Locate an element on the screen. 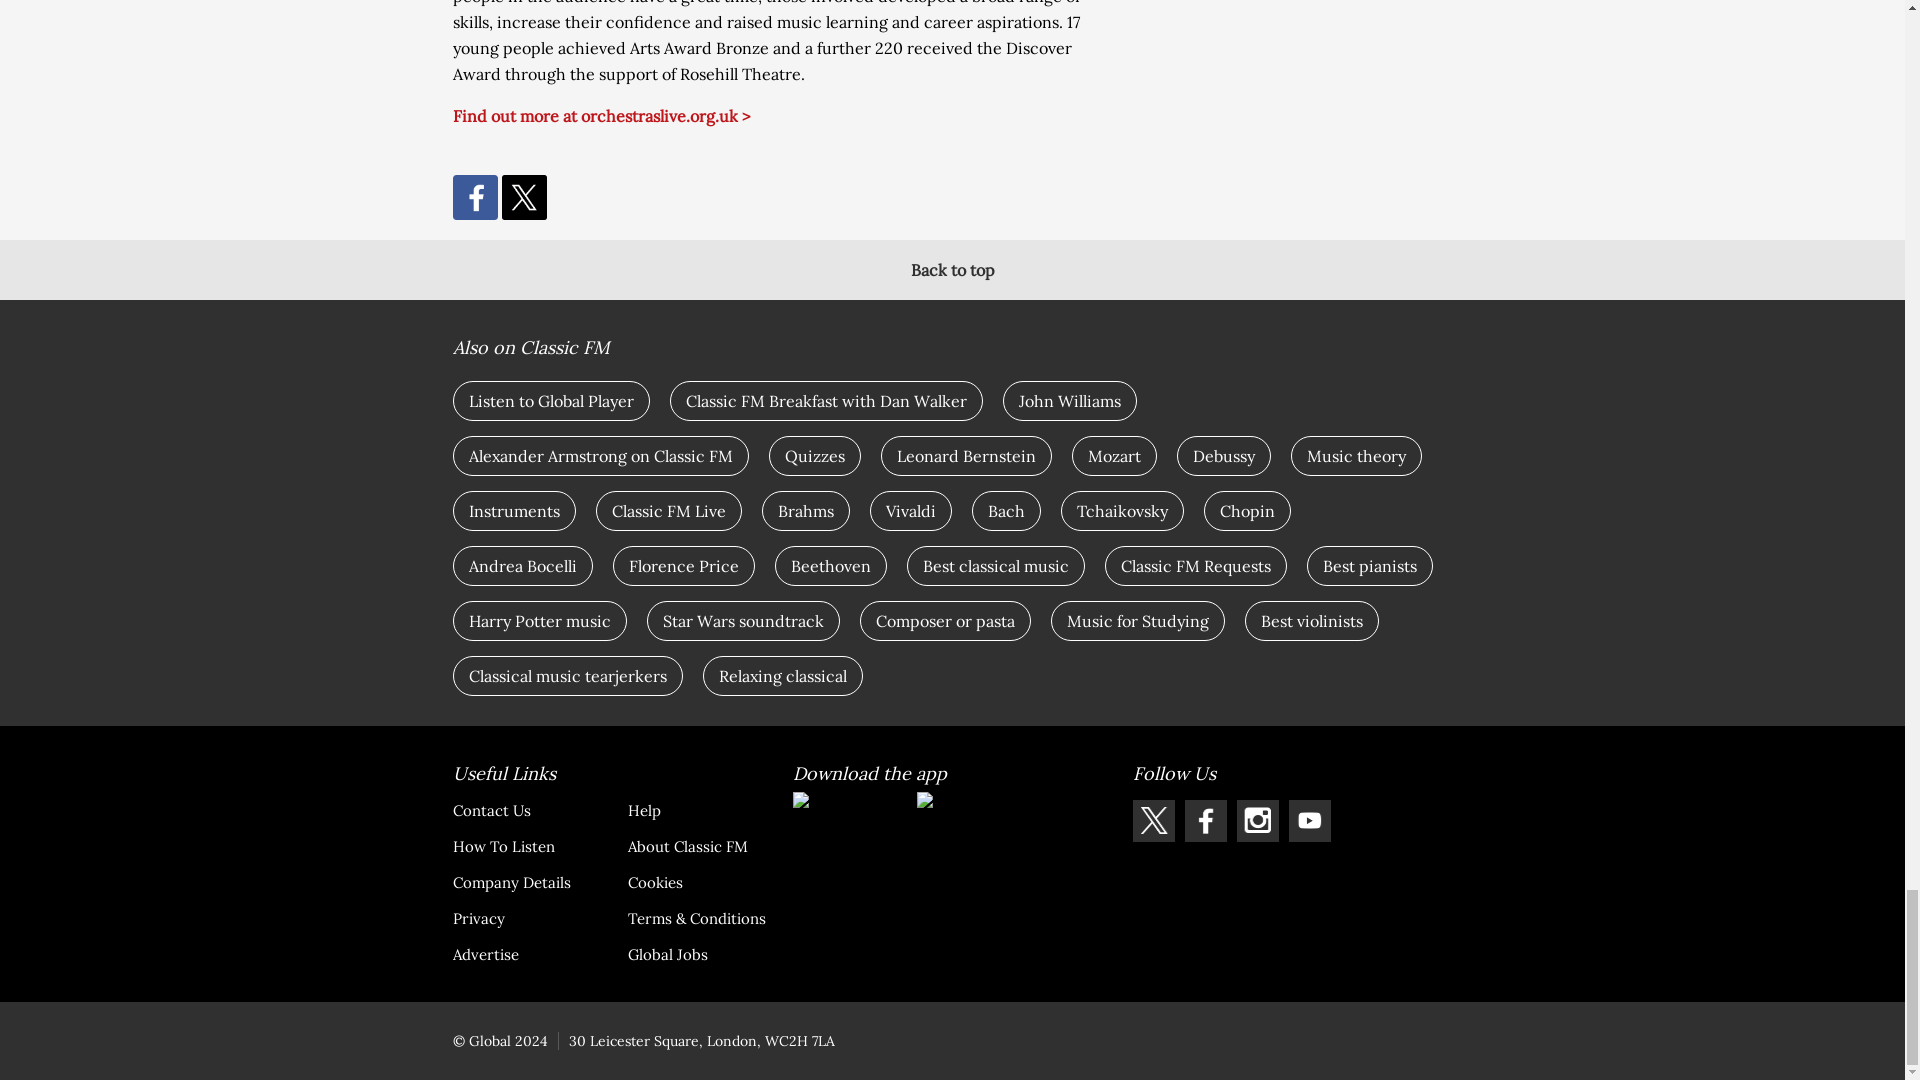  Follow Classic FM on X is located at coordinates (1152, 821).